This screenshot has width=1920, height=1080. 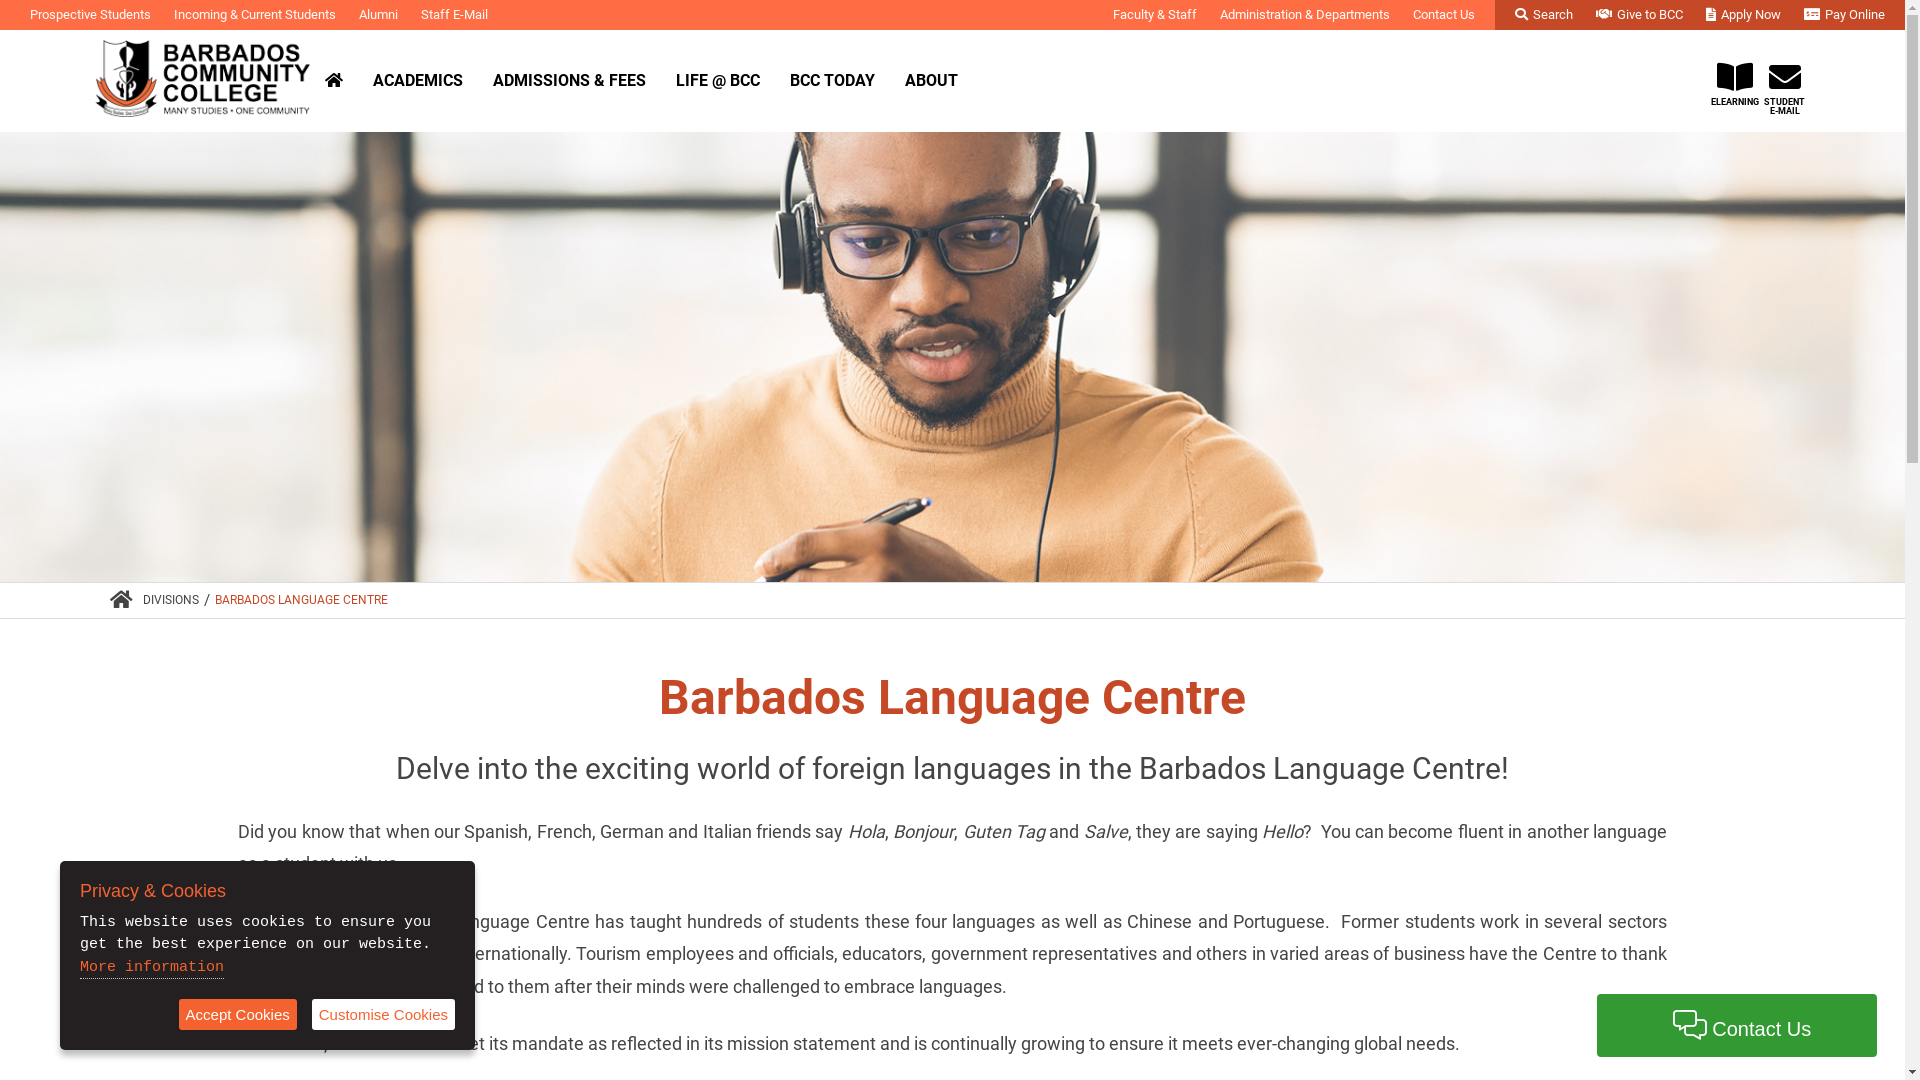 I want to click on ABOUT, so click(x=931, y=81).